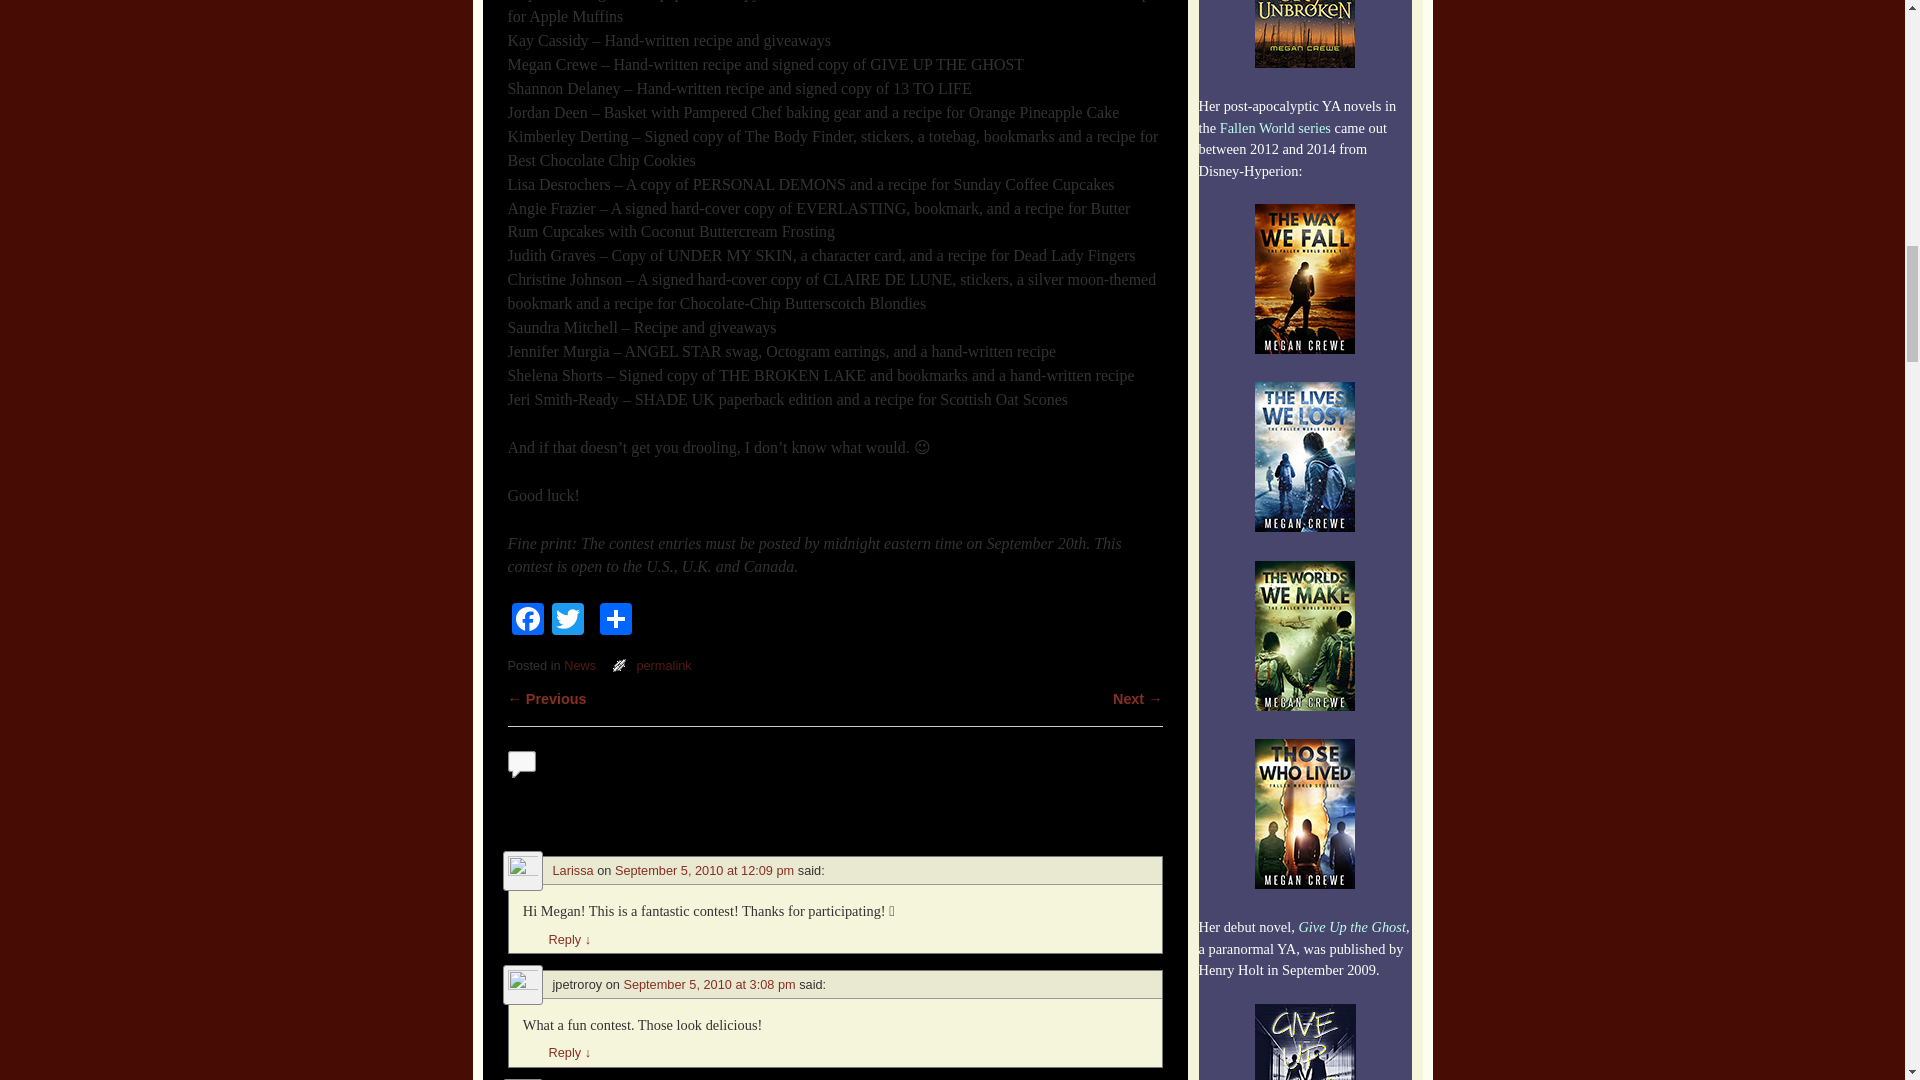 This screenshot has width=1920, height=1080. I want to click on September 5, 2010 at 3:08 pm, so click(708, 984).